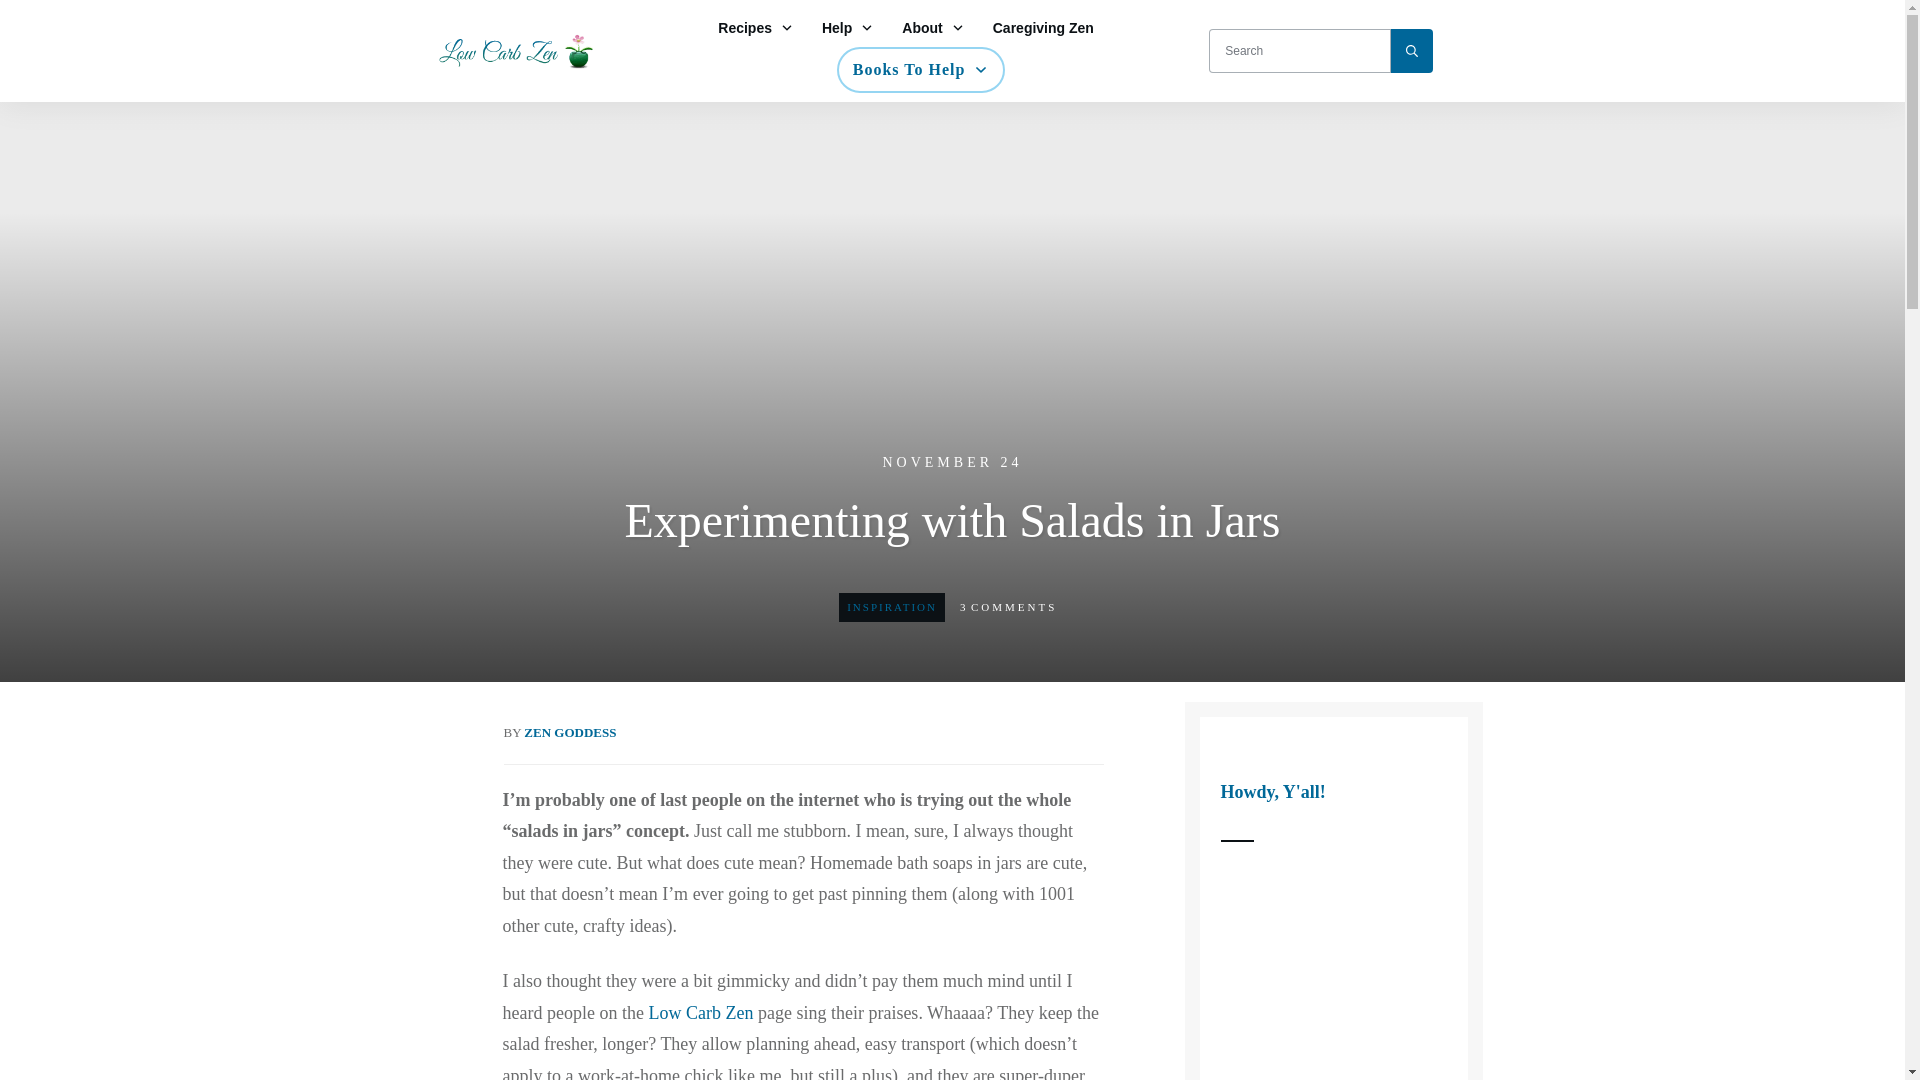 This screenshot has width=1920, height=1080. Describe the element at coordinates (1043, 28) in the screenshot. I see `Caregiving Zen` at that location.